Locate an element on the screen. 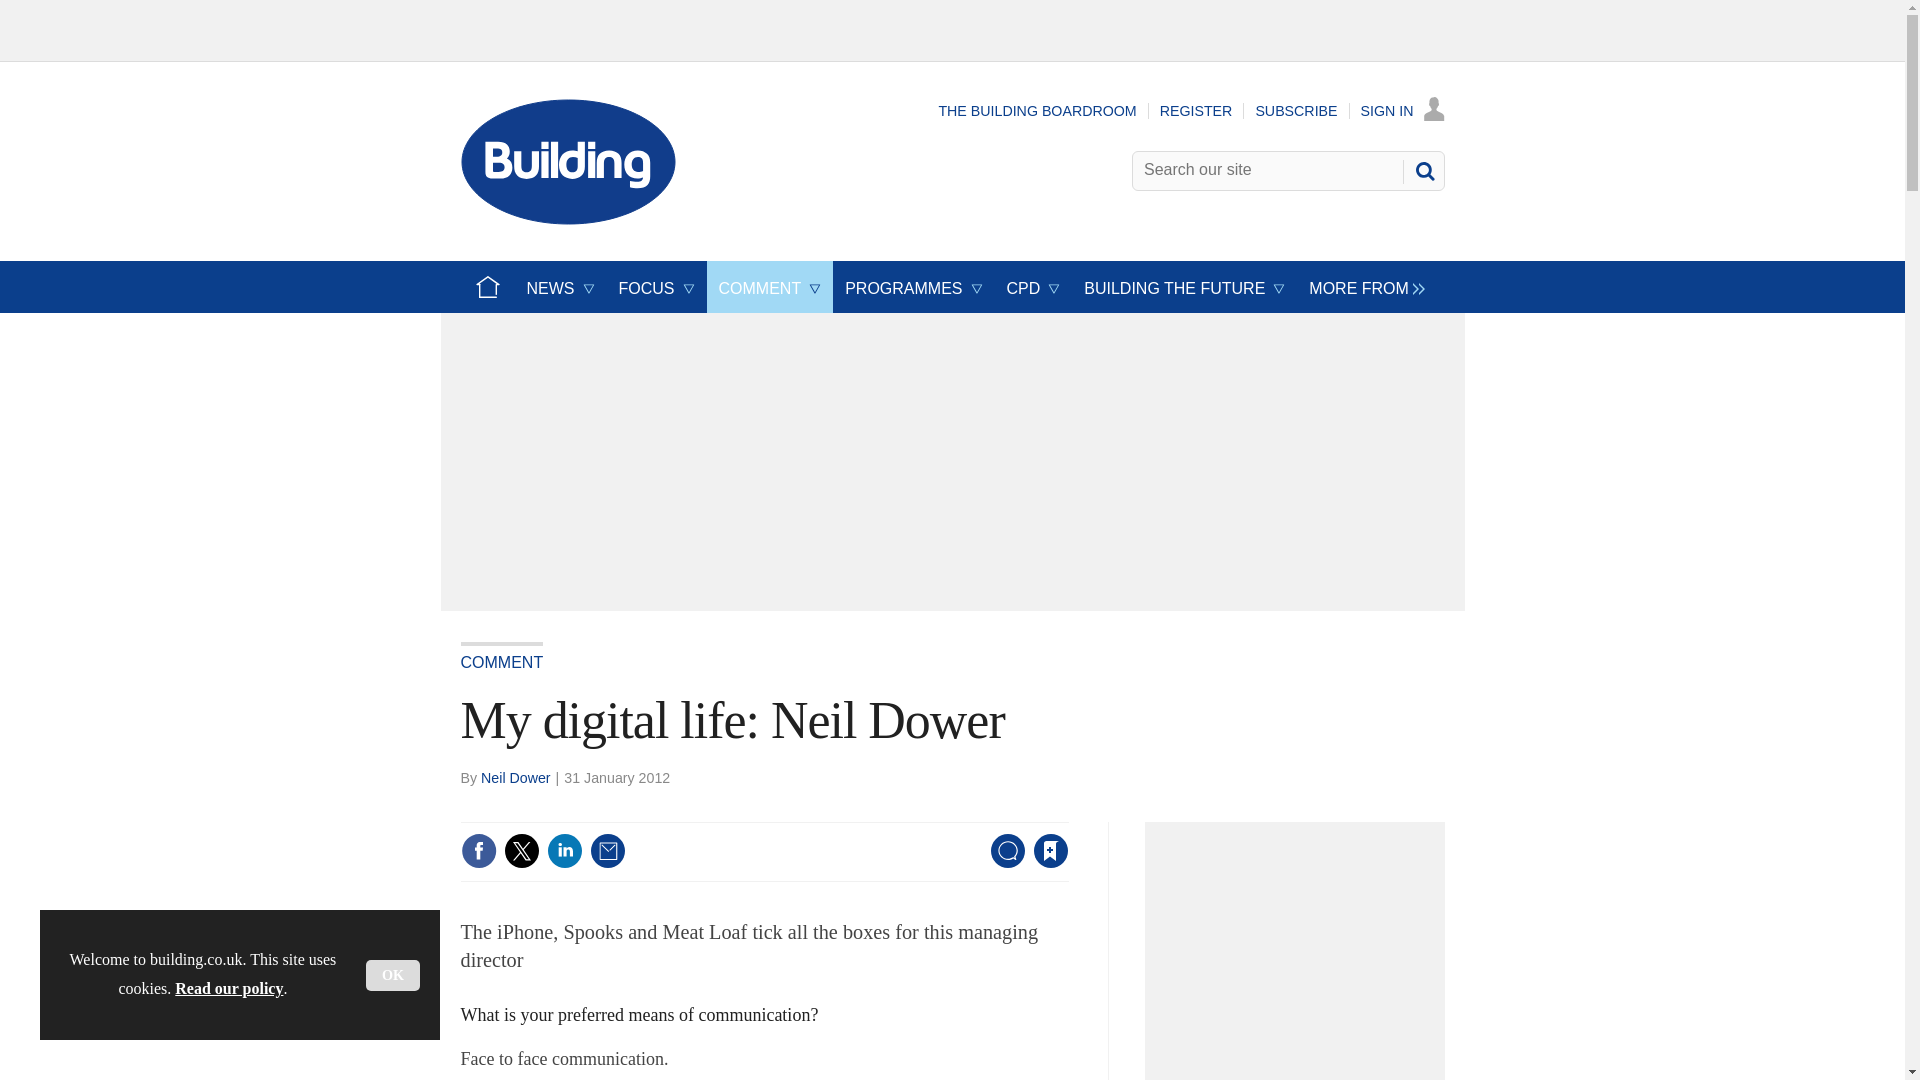  THE BUILDING BOARDROOM is located at coordinates (1037, 110).